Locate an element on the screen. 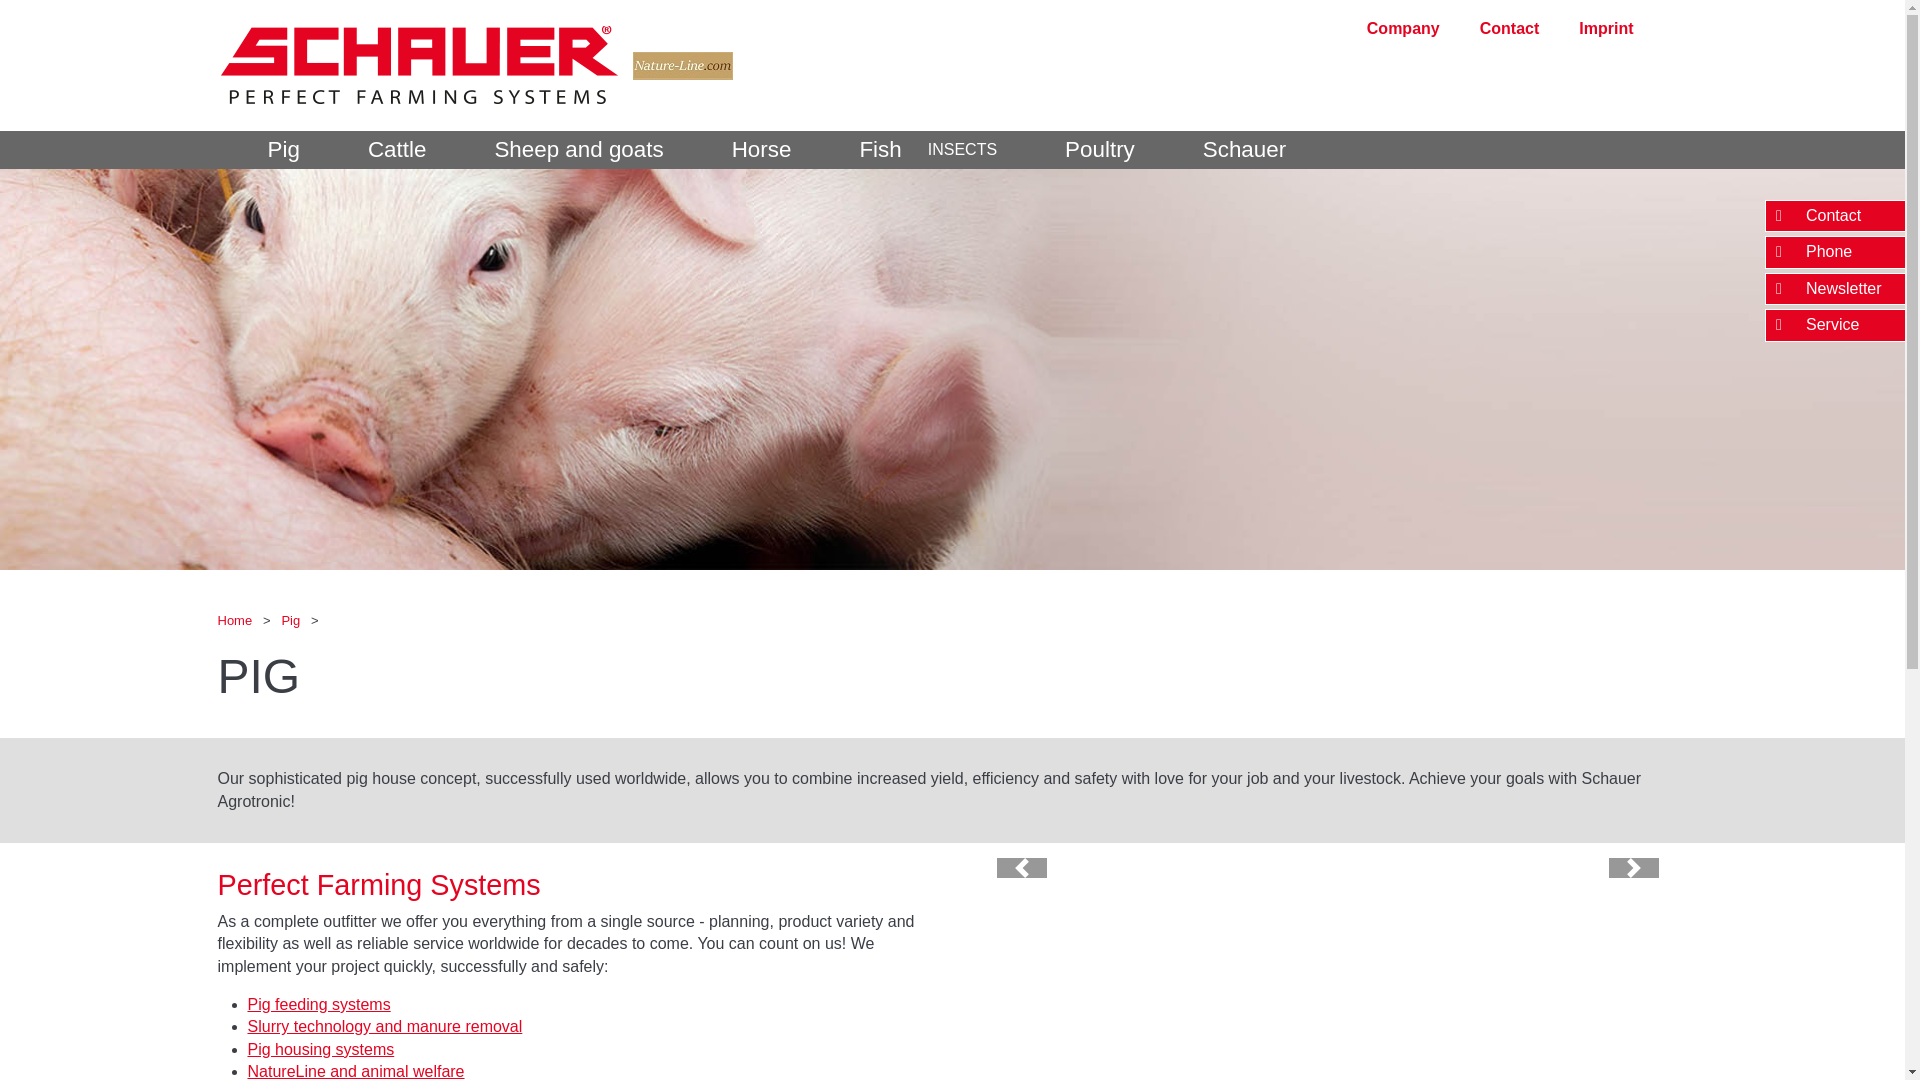  Pig is located at coordinates (262, 149).